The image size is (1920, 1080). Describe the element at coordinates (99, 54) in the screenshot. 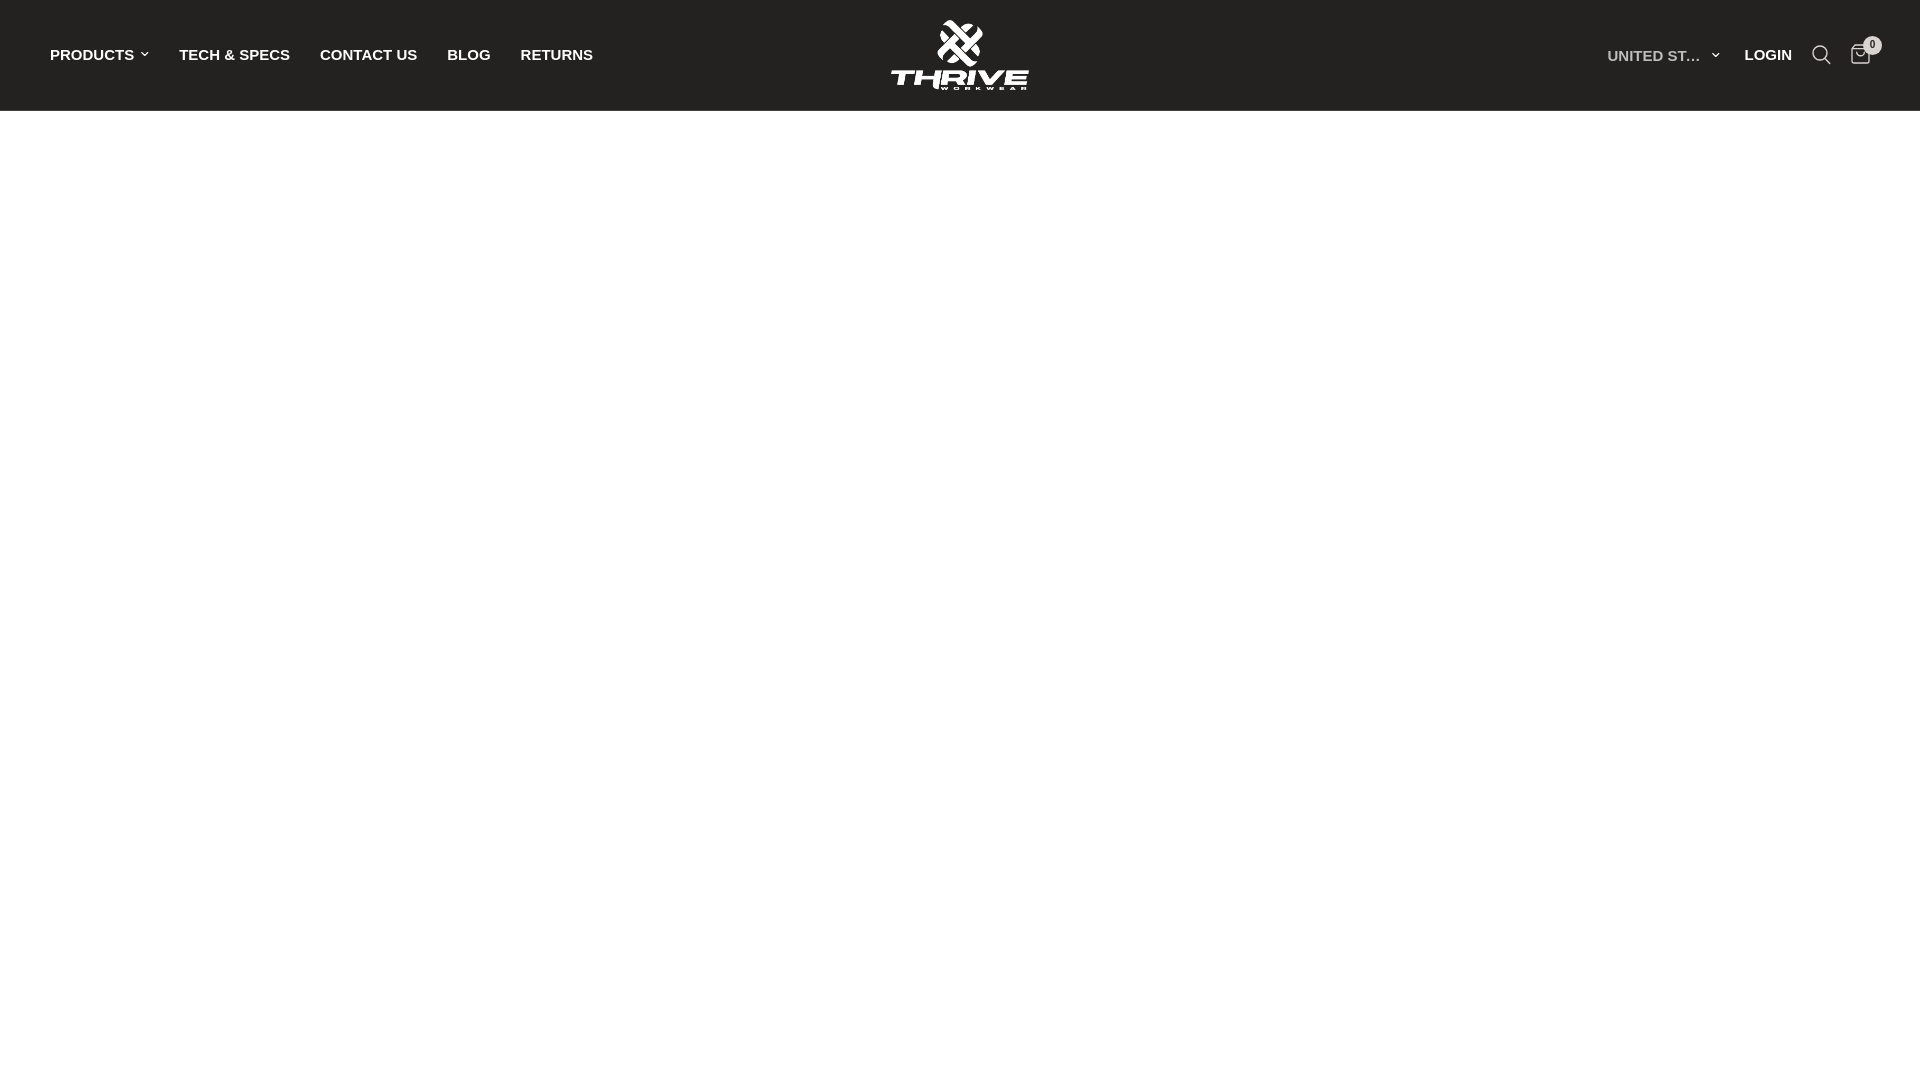

I see `PRODUCTS` at that location.